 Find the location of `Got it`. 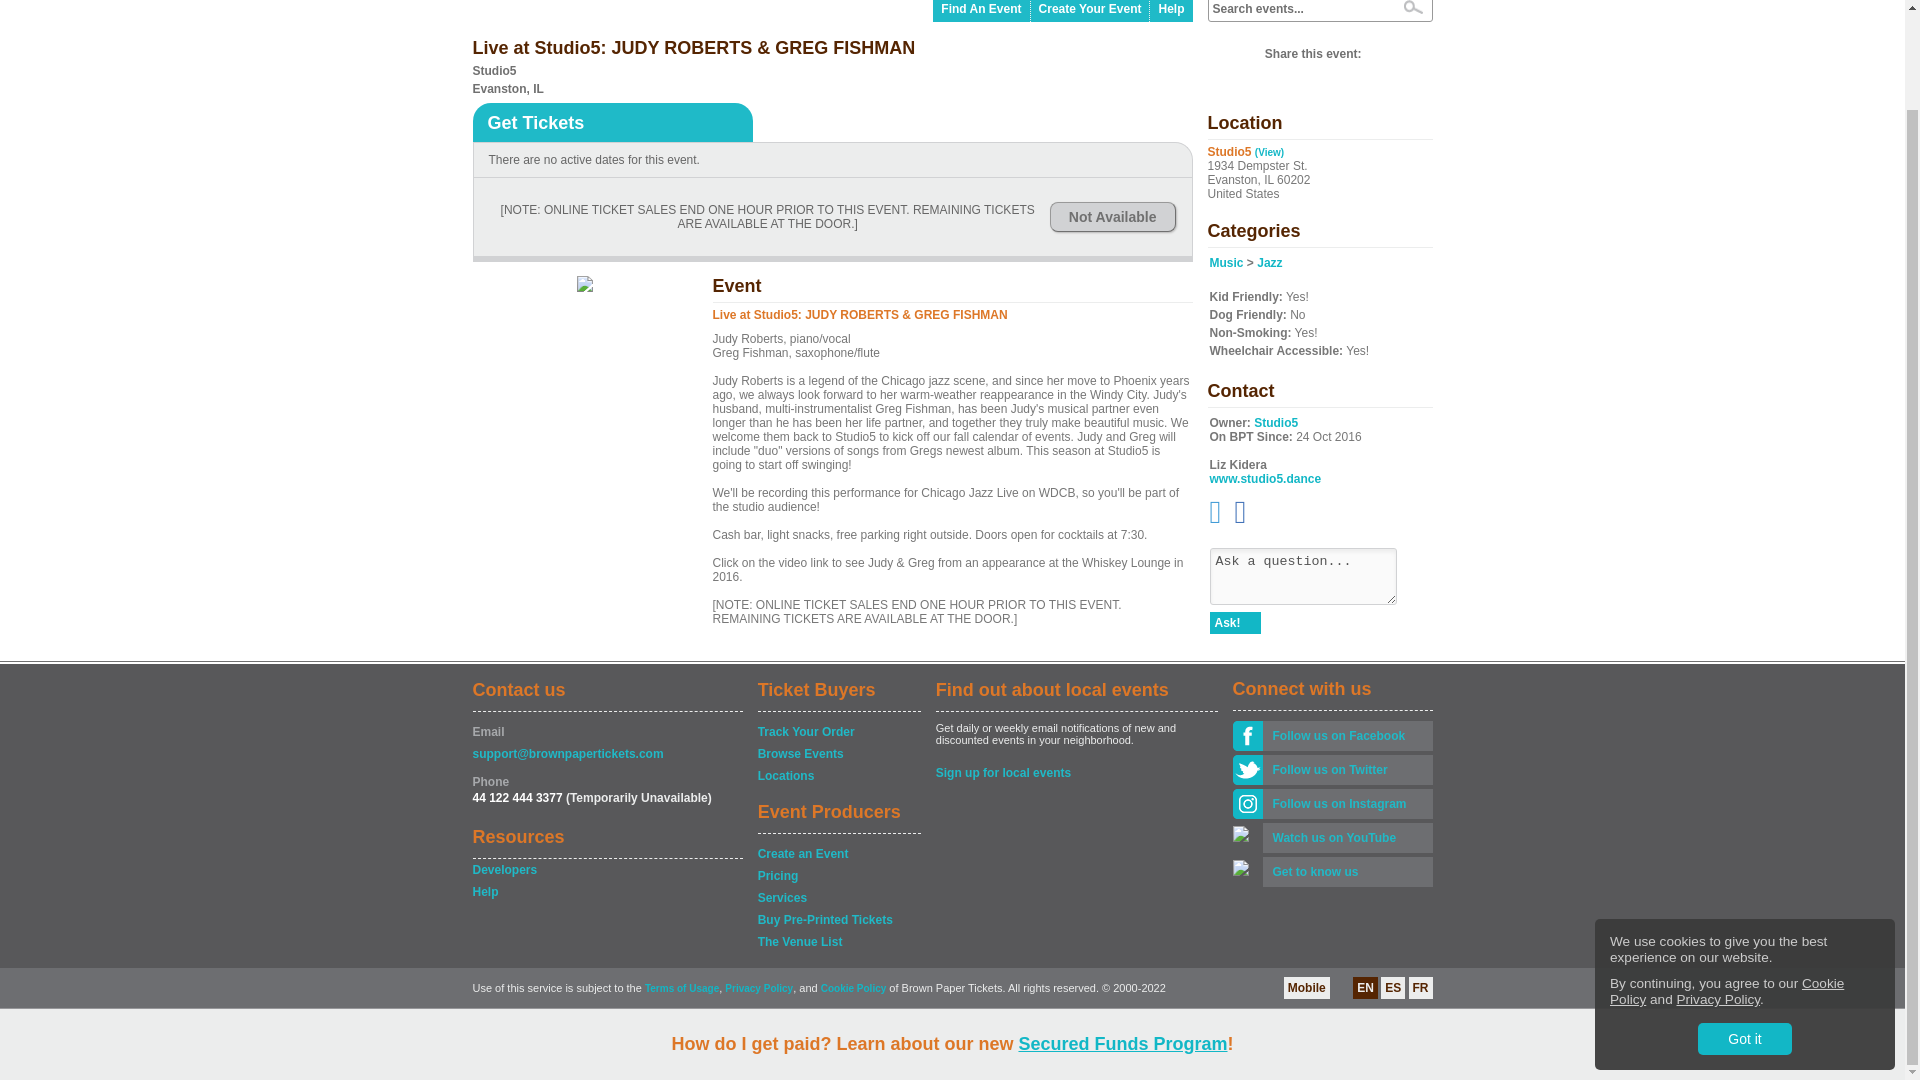

Got it is located at coordinates (1744, 930).